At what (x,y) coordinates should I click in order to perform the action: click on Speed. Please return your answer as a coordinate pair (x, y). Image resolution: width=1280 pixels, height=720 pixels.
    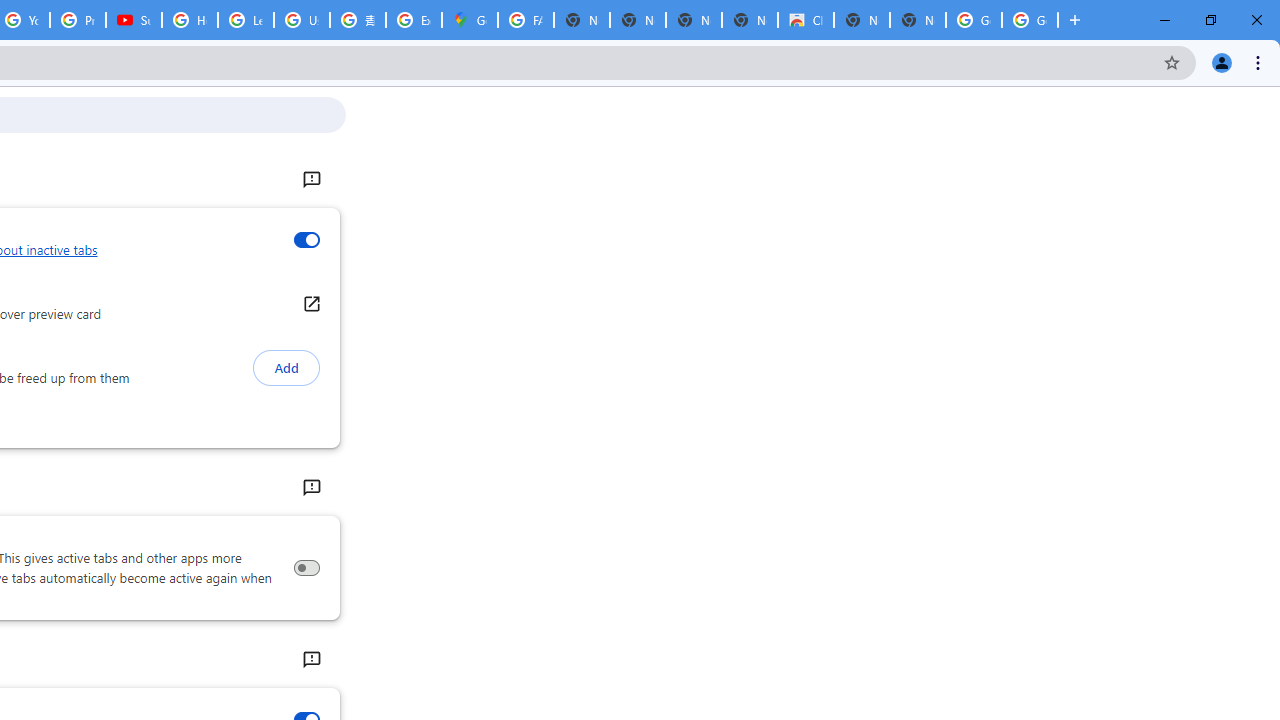
    Looking at the image, I should click on (310, 660).